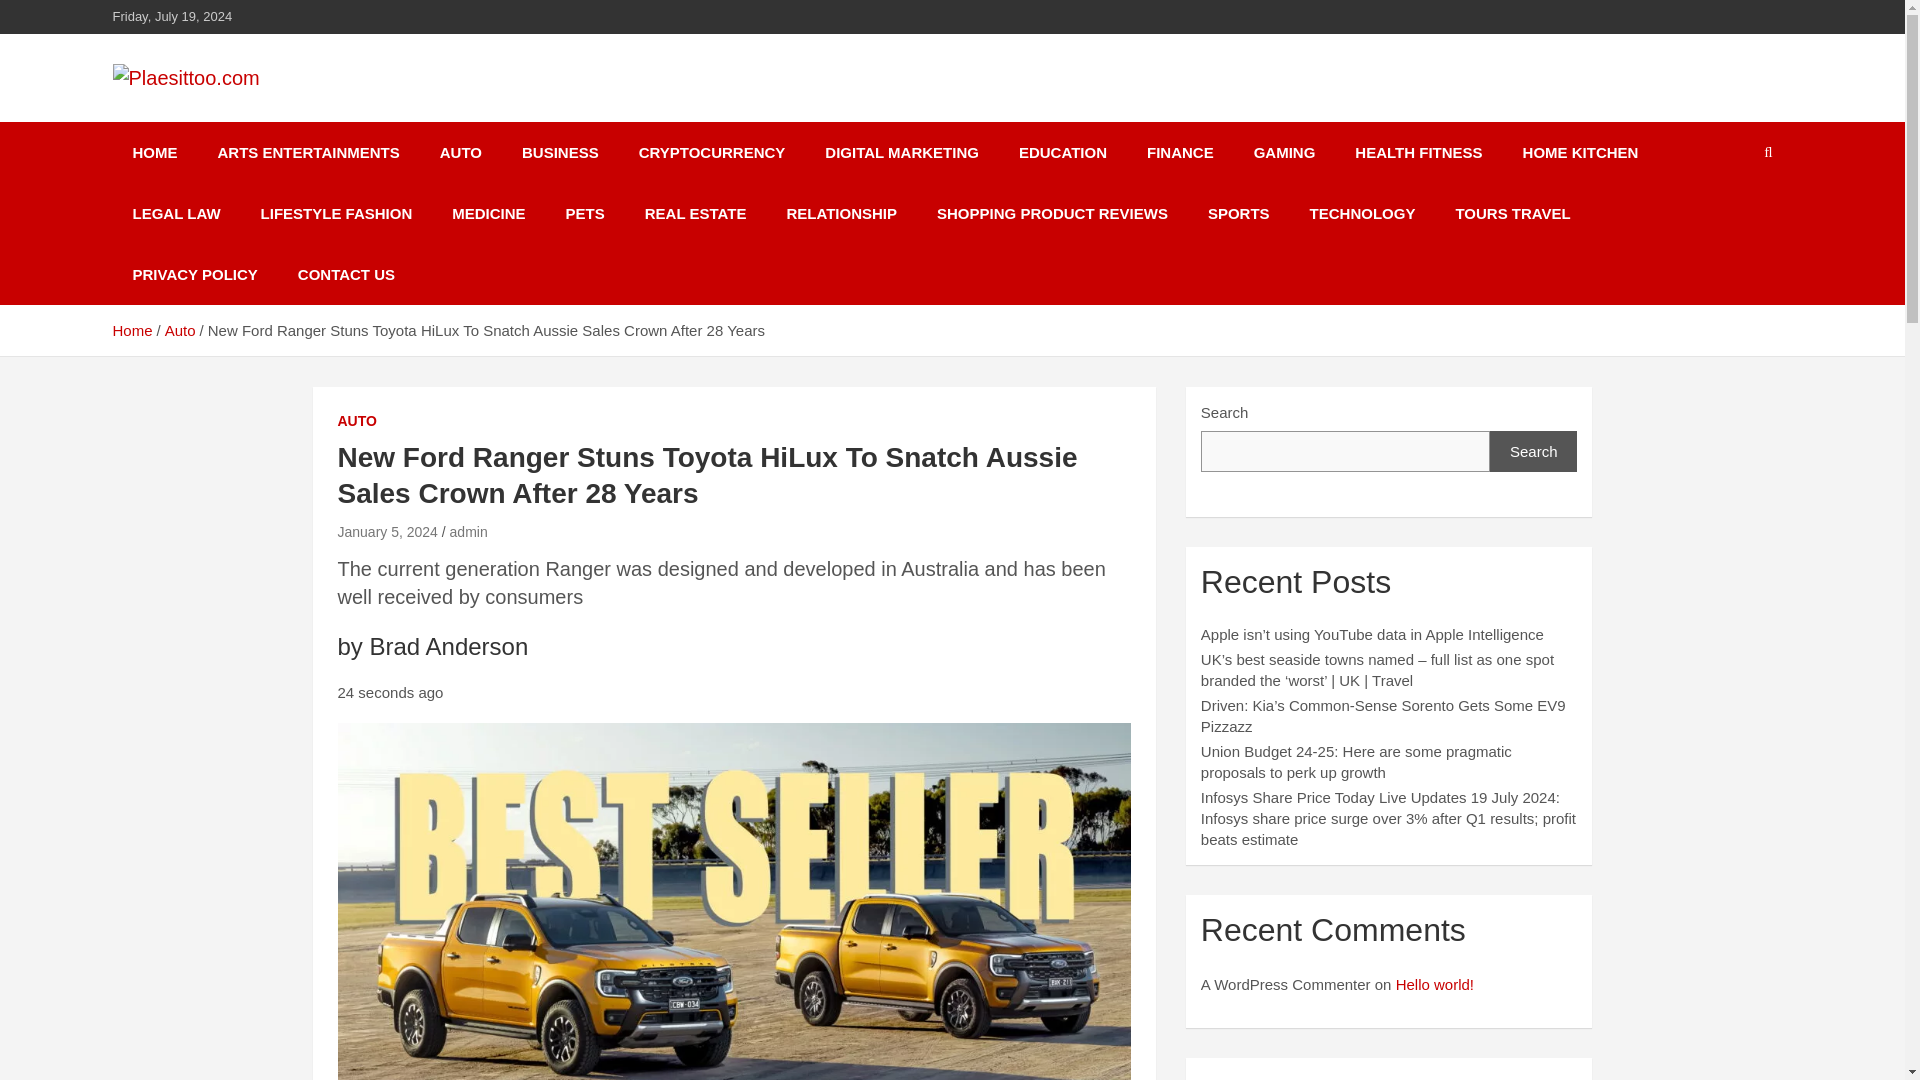  What do you see at coordinates (585, 213) in the screenshot?
I see `PETS` at bounding box center [585, 213].